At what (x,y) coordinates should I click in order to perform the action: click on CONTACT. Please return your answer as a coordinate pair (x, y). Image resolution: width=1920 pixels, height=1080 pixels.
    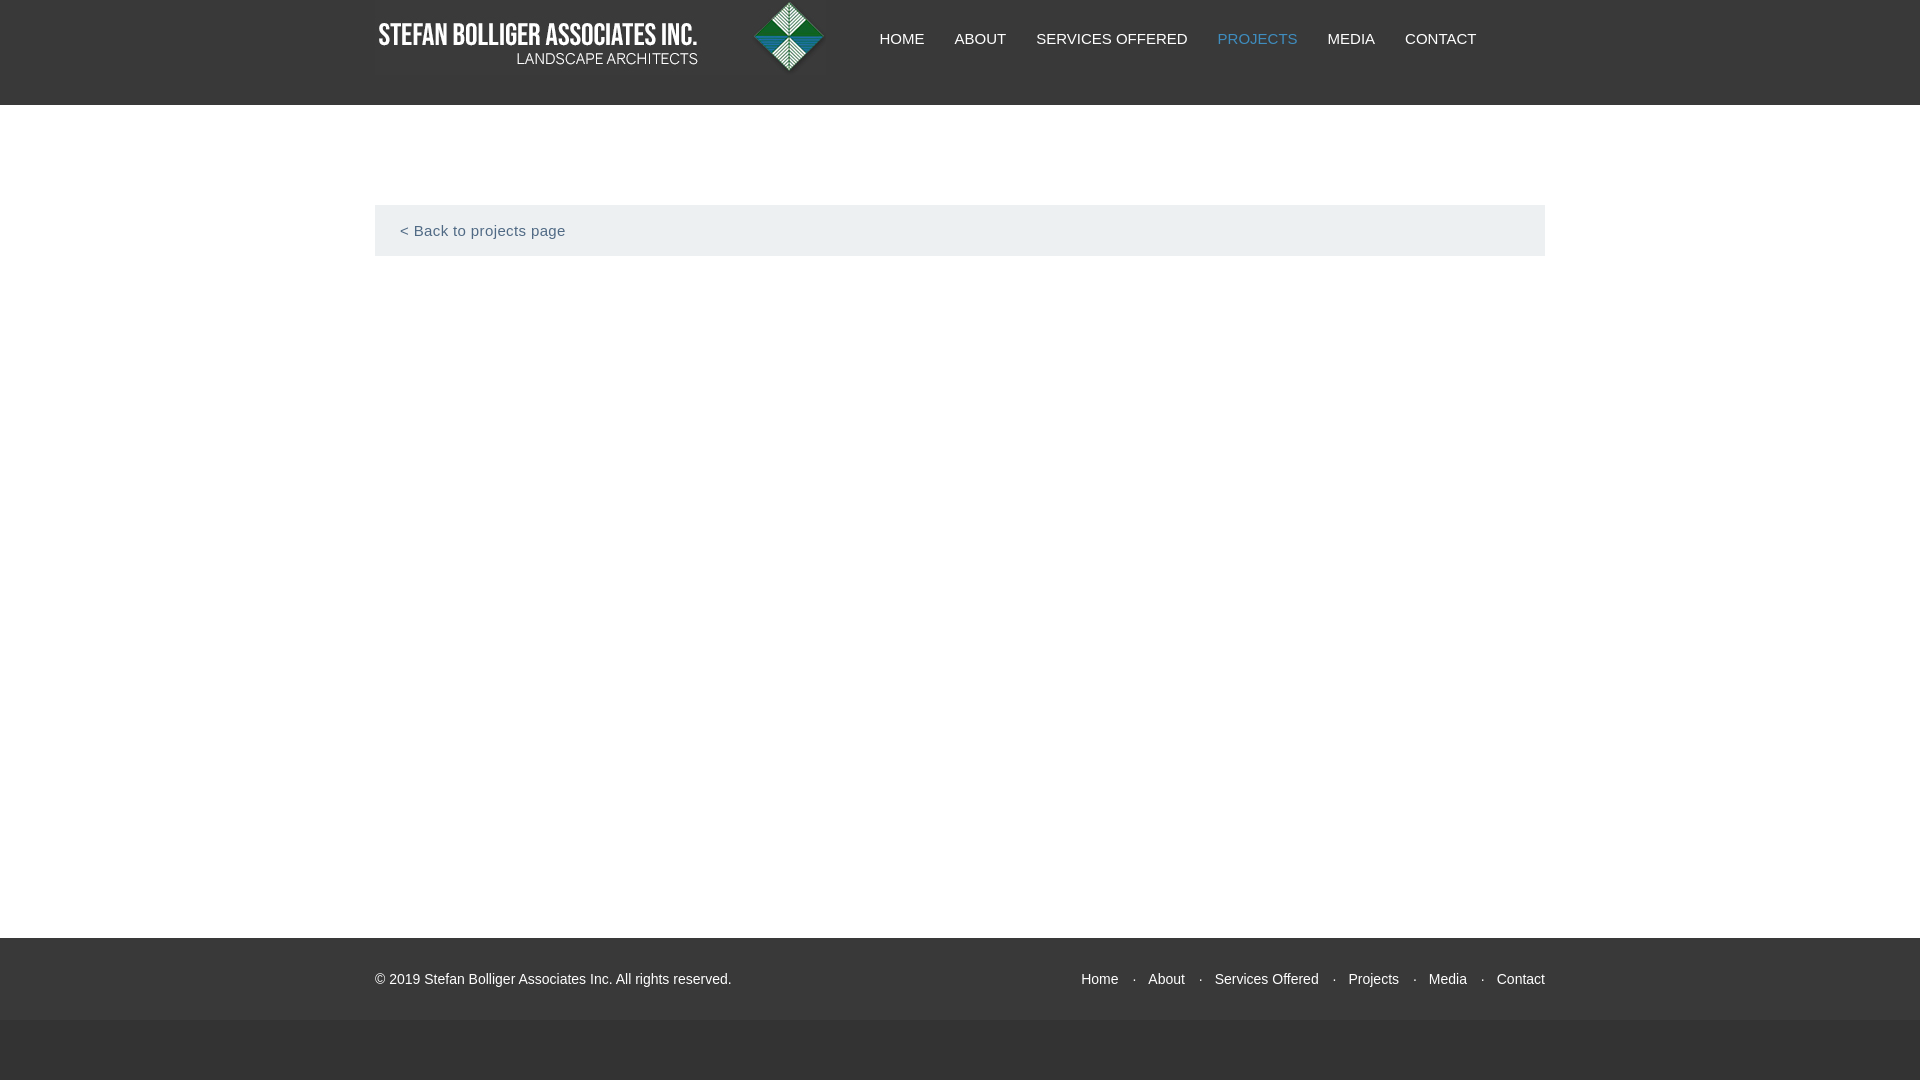
    Looking at the image, I should click on (1440, 38).